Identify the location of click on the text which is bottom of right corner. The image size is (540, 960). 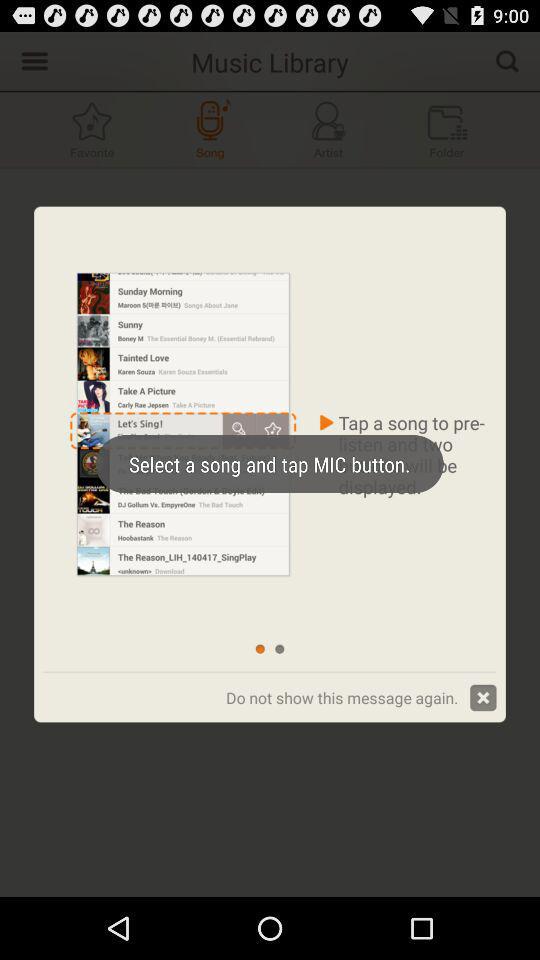
(361, 698).